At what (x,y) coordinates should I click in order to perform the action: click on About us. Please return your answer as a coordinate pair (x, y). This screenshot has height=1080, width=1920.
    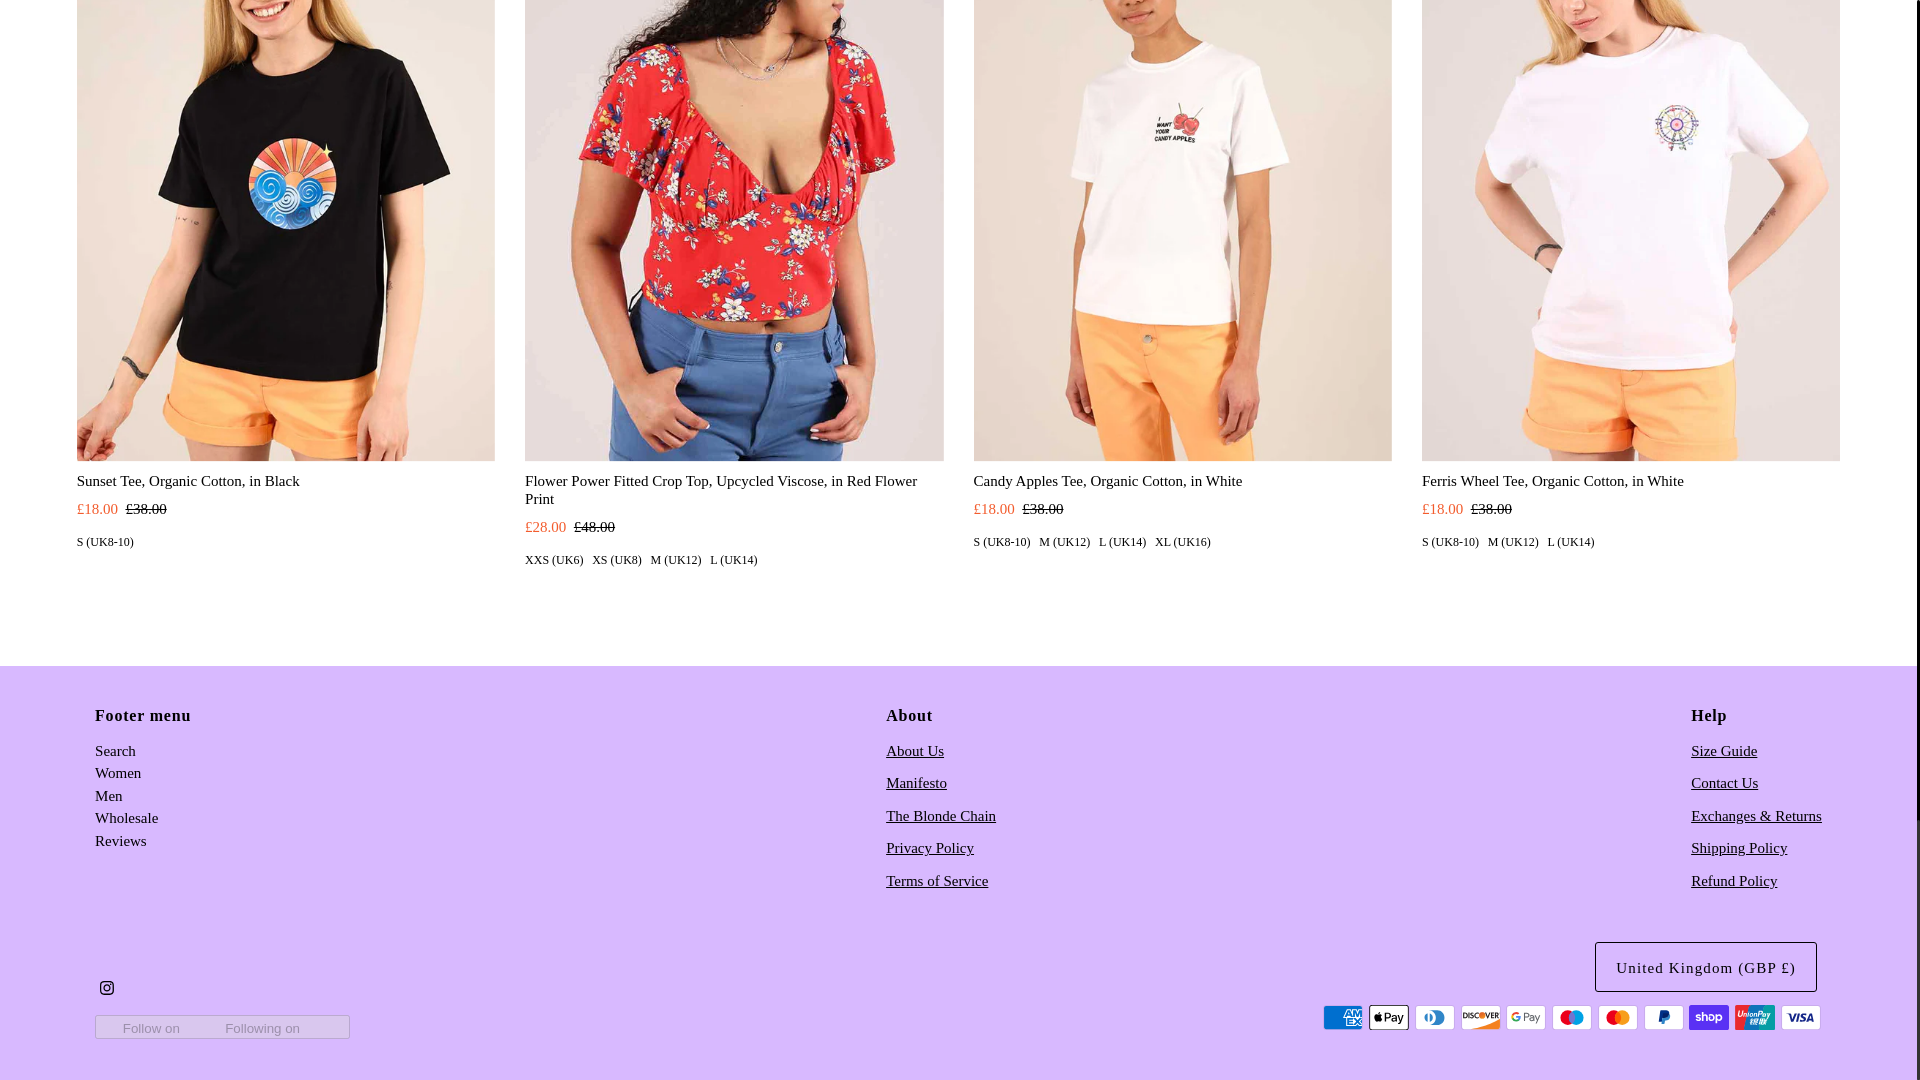
    Looking at the image, I should click on (914, 751).